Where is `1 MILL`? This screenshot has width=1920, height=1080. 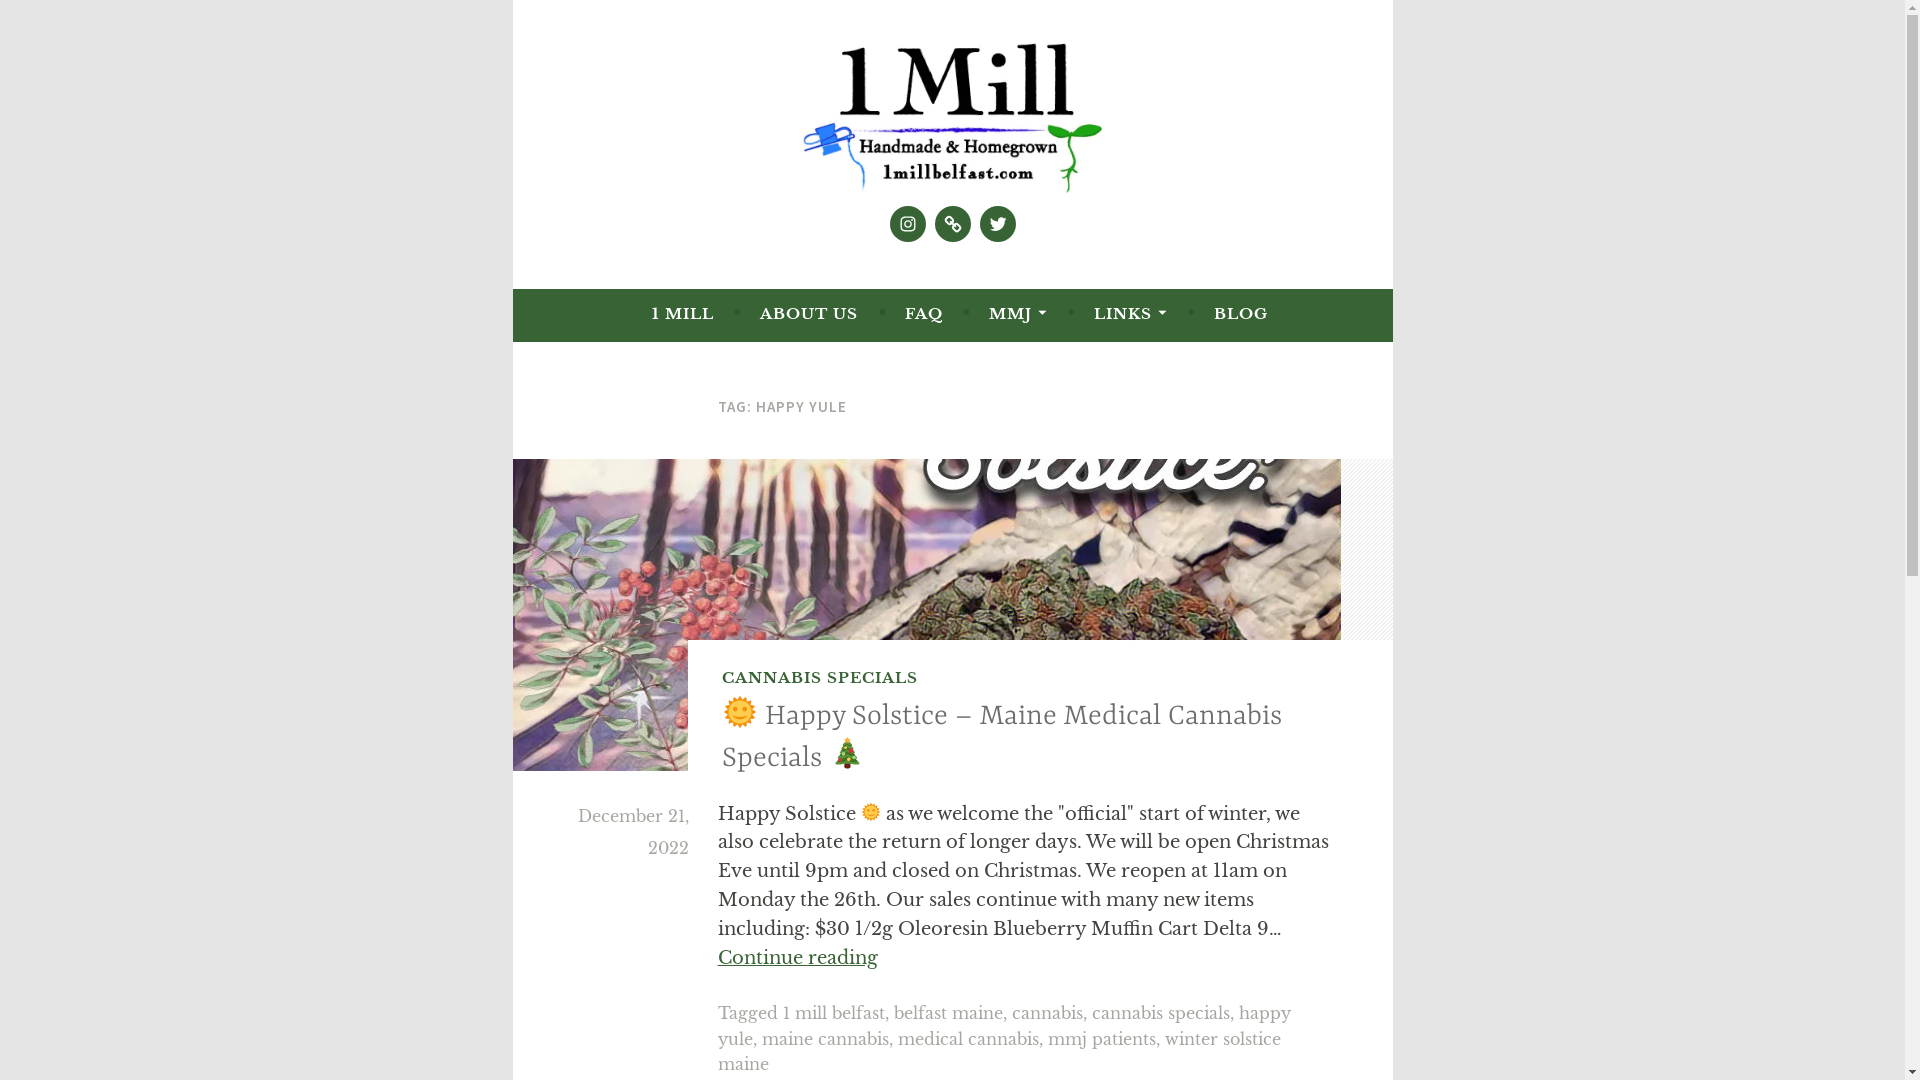 1 MILL is located at coordinates (683, 314).